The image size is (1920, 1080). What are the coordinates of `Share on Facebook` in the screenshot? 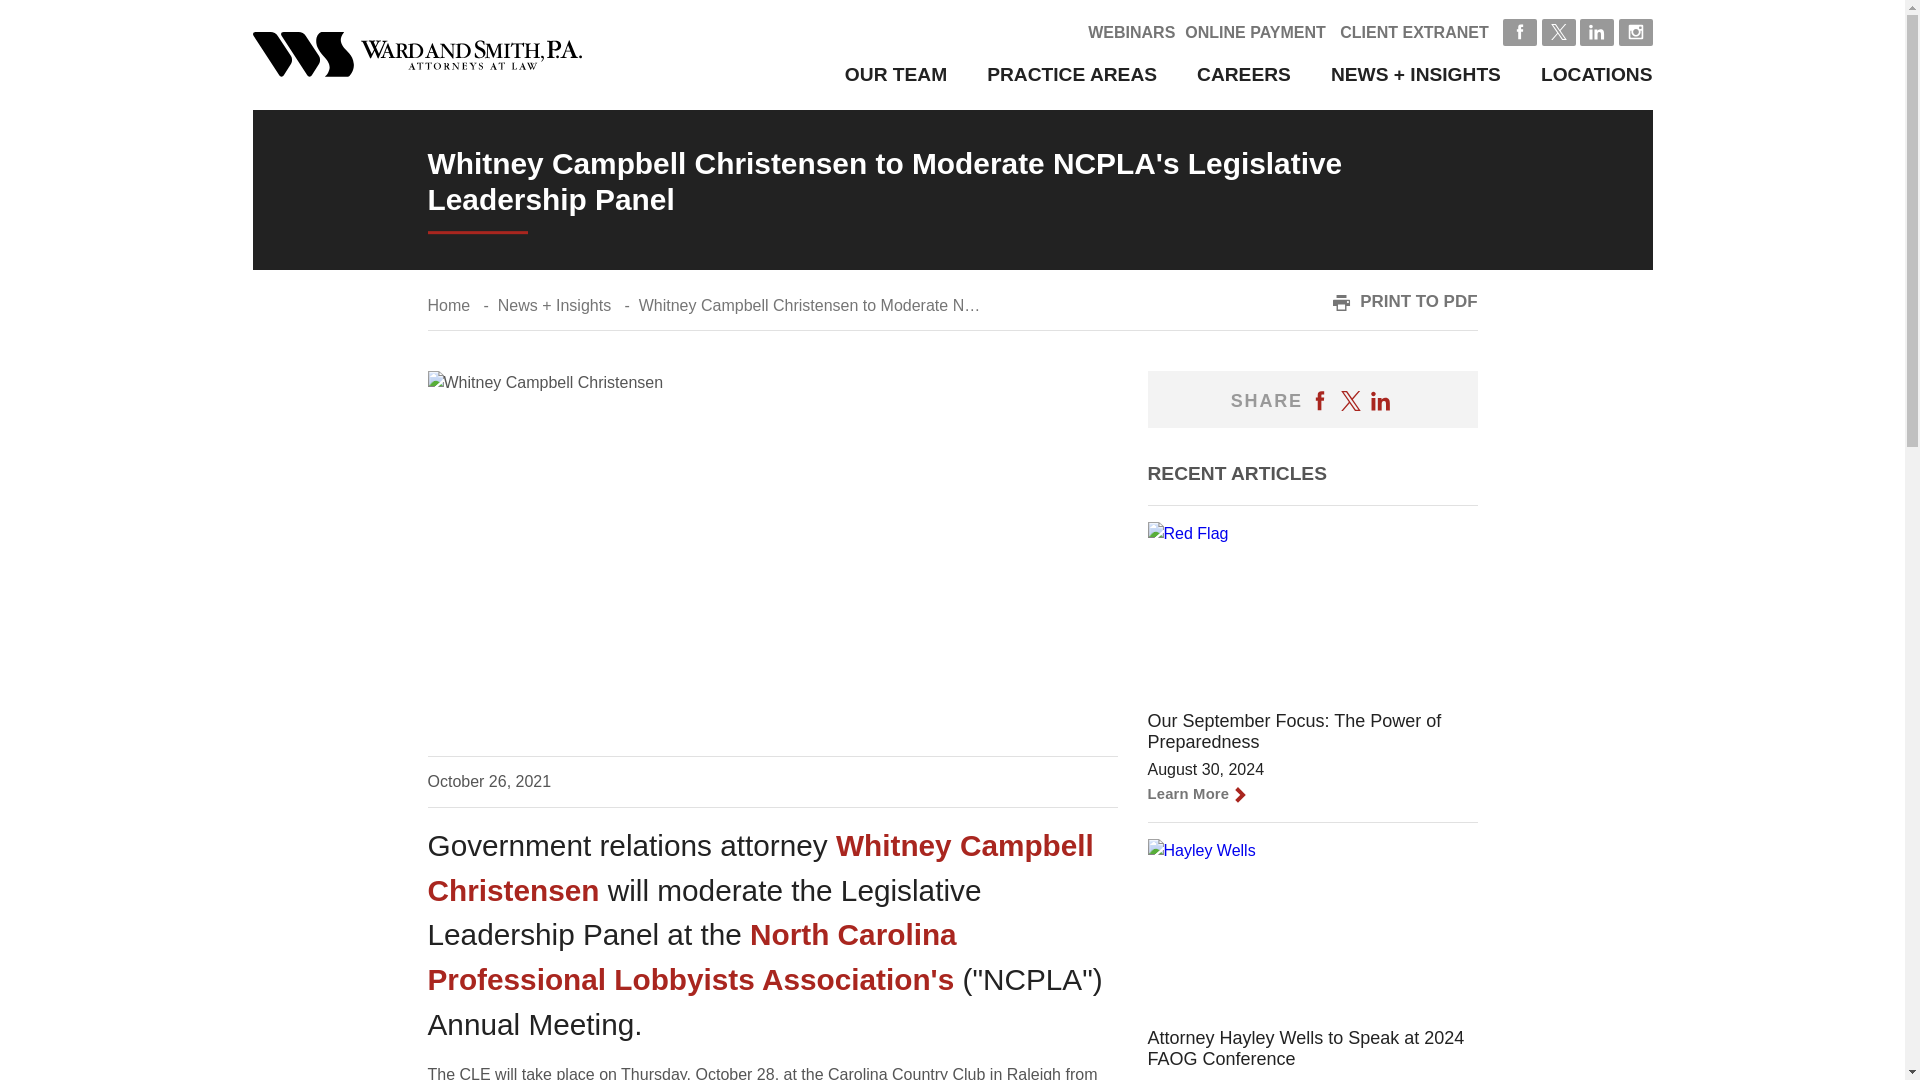 It's located at (1320, 400).